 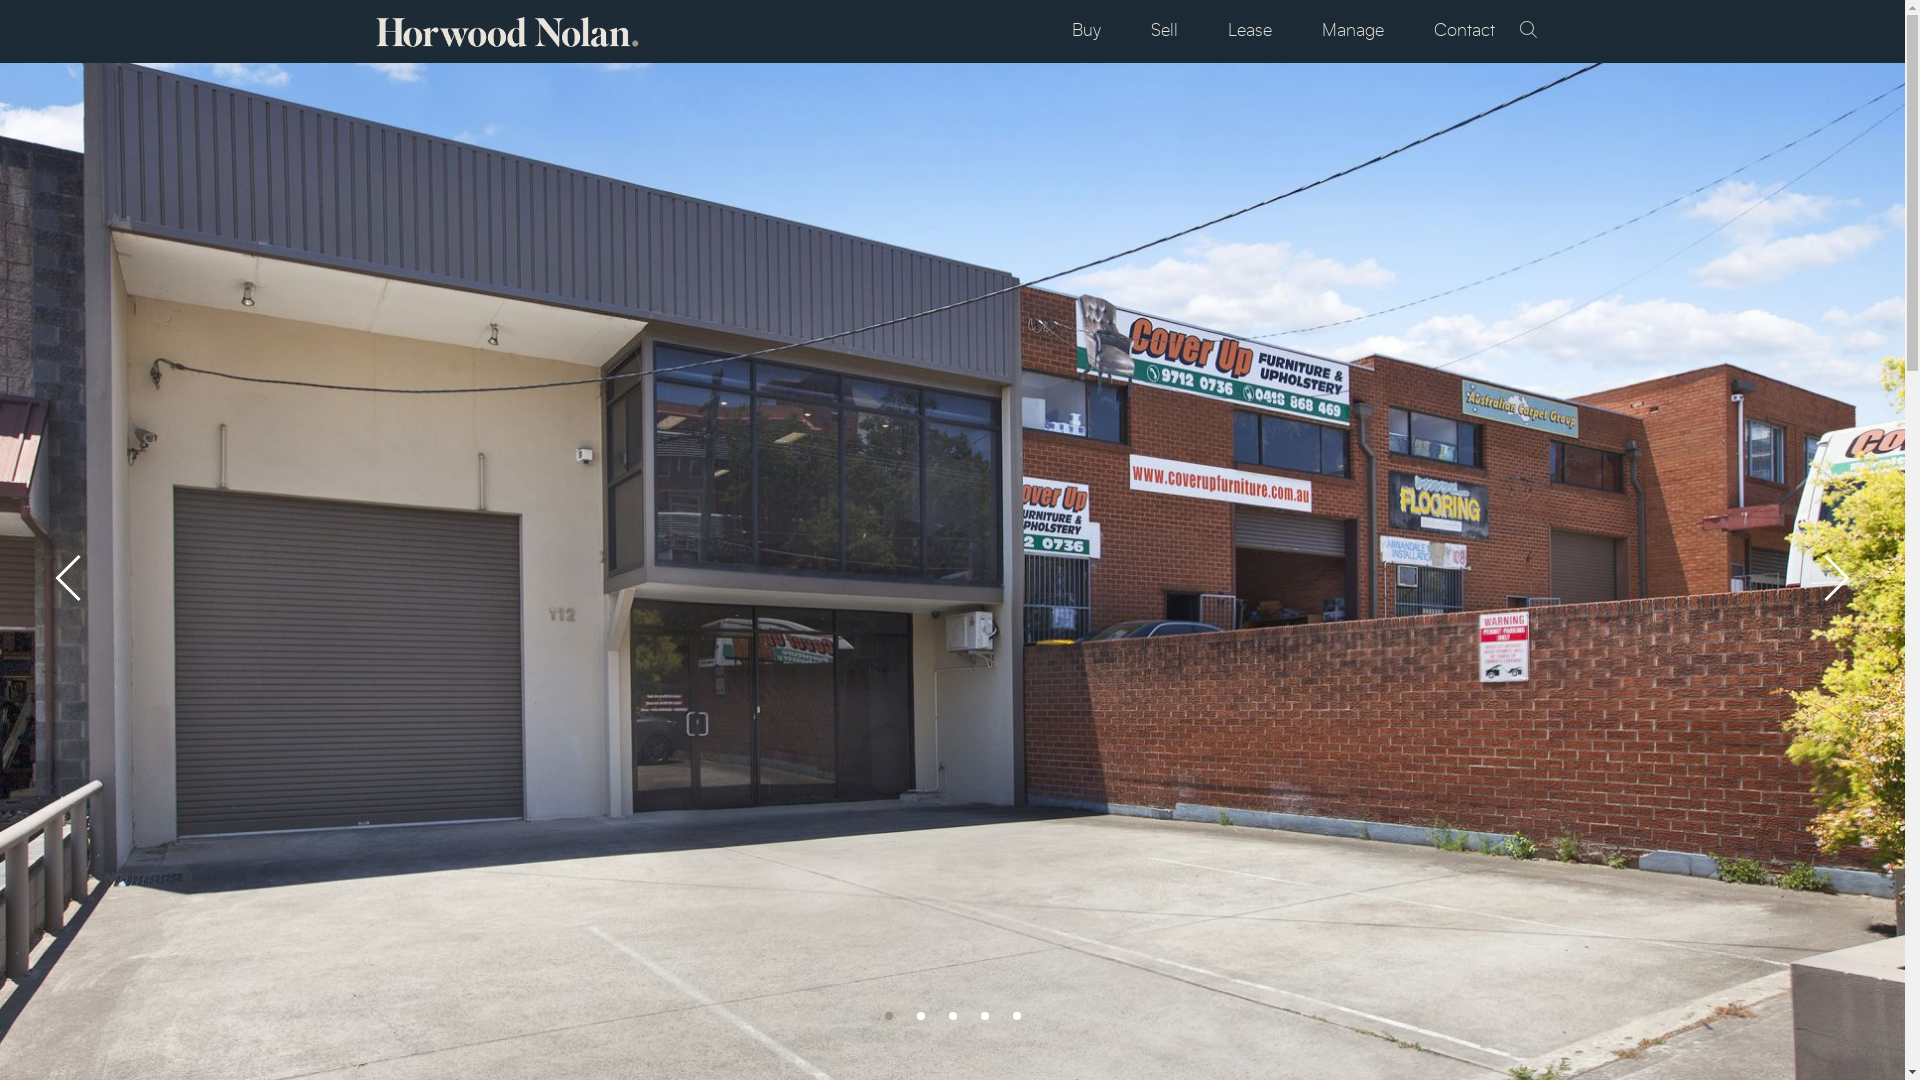 I want to click on Sell, so click(x=1164, y=32).